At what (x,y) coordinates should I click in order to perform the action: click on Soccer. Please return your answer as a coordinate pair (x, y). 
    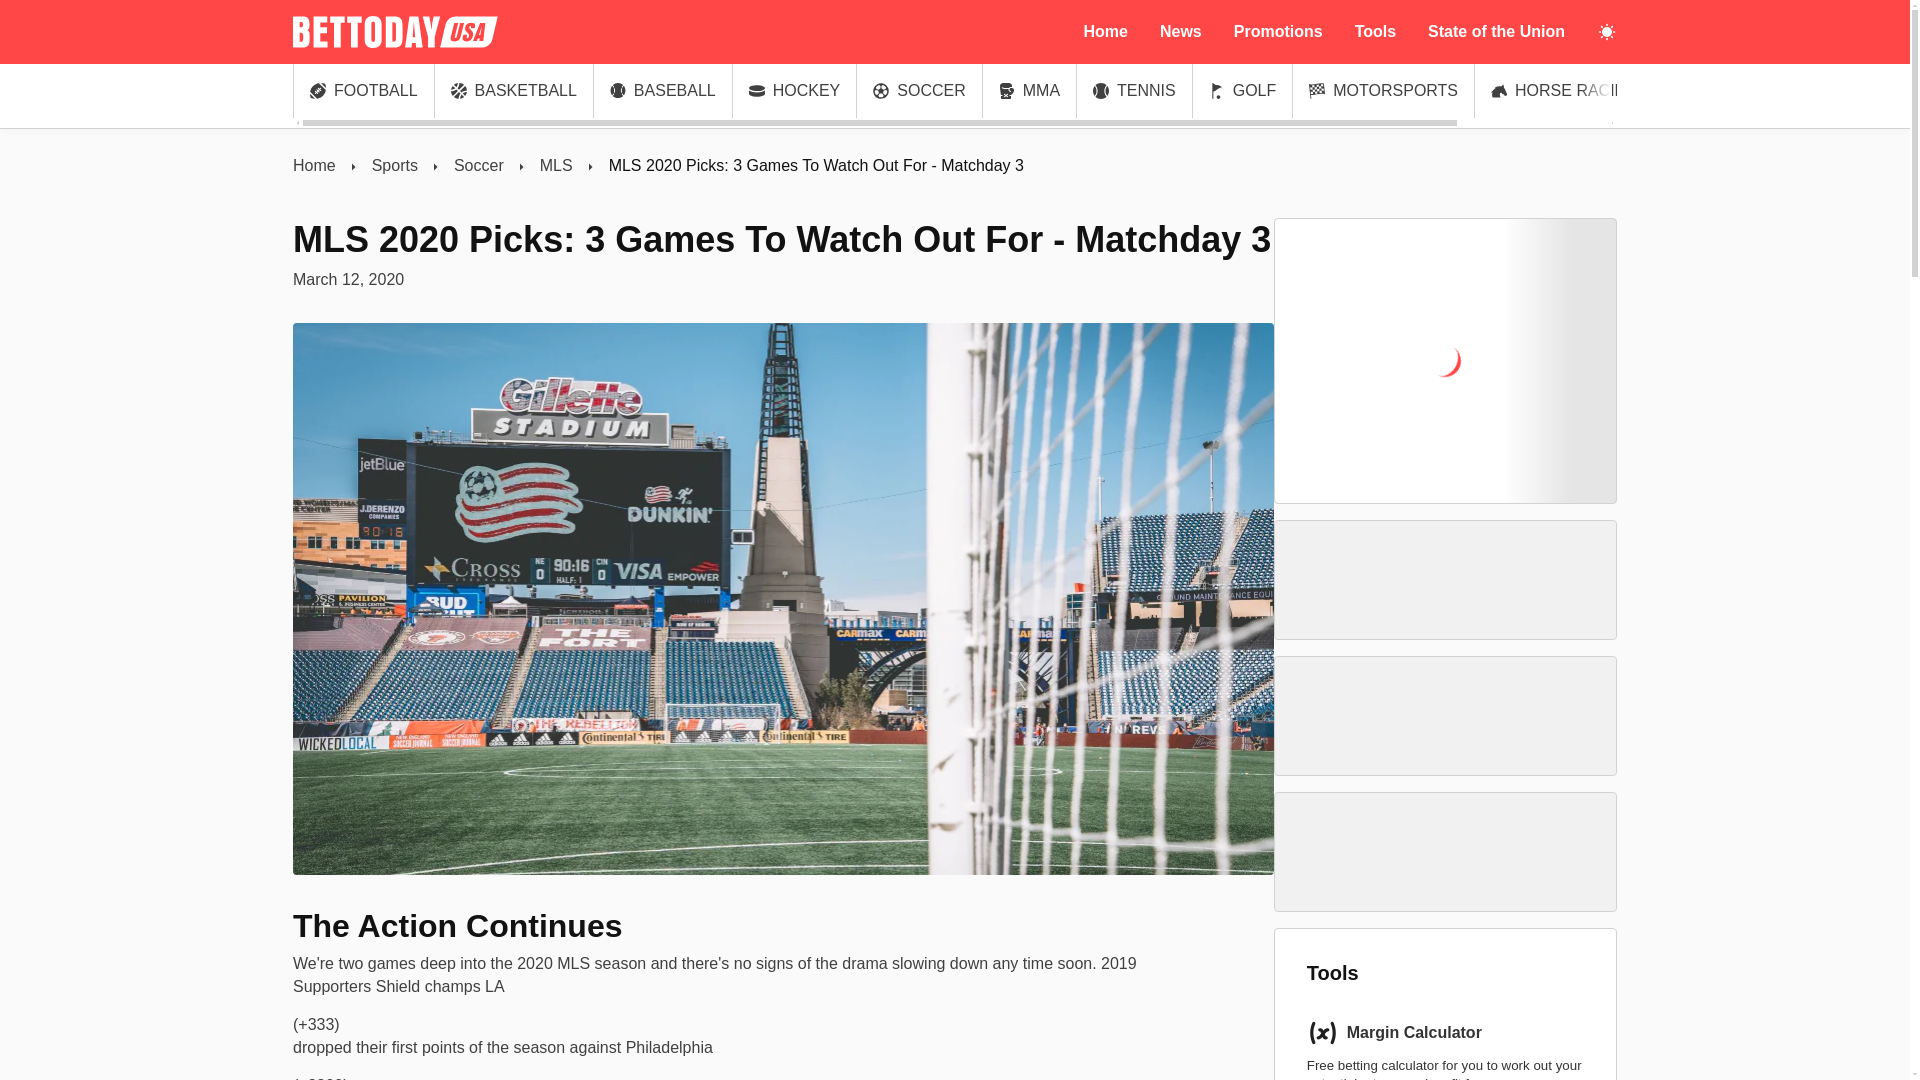
    Looking at the image, I should click on (478, 166).